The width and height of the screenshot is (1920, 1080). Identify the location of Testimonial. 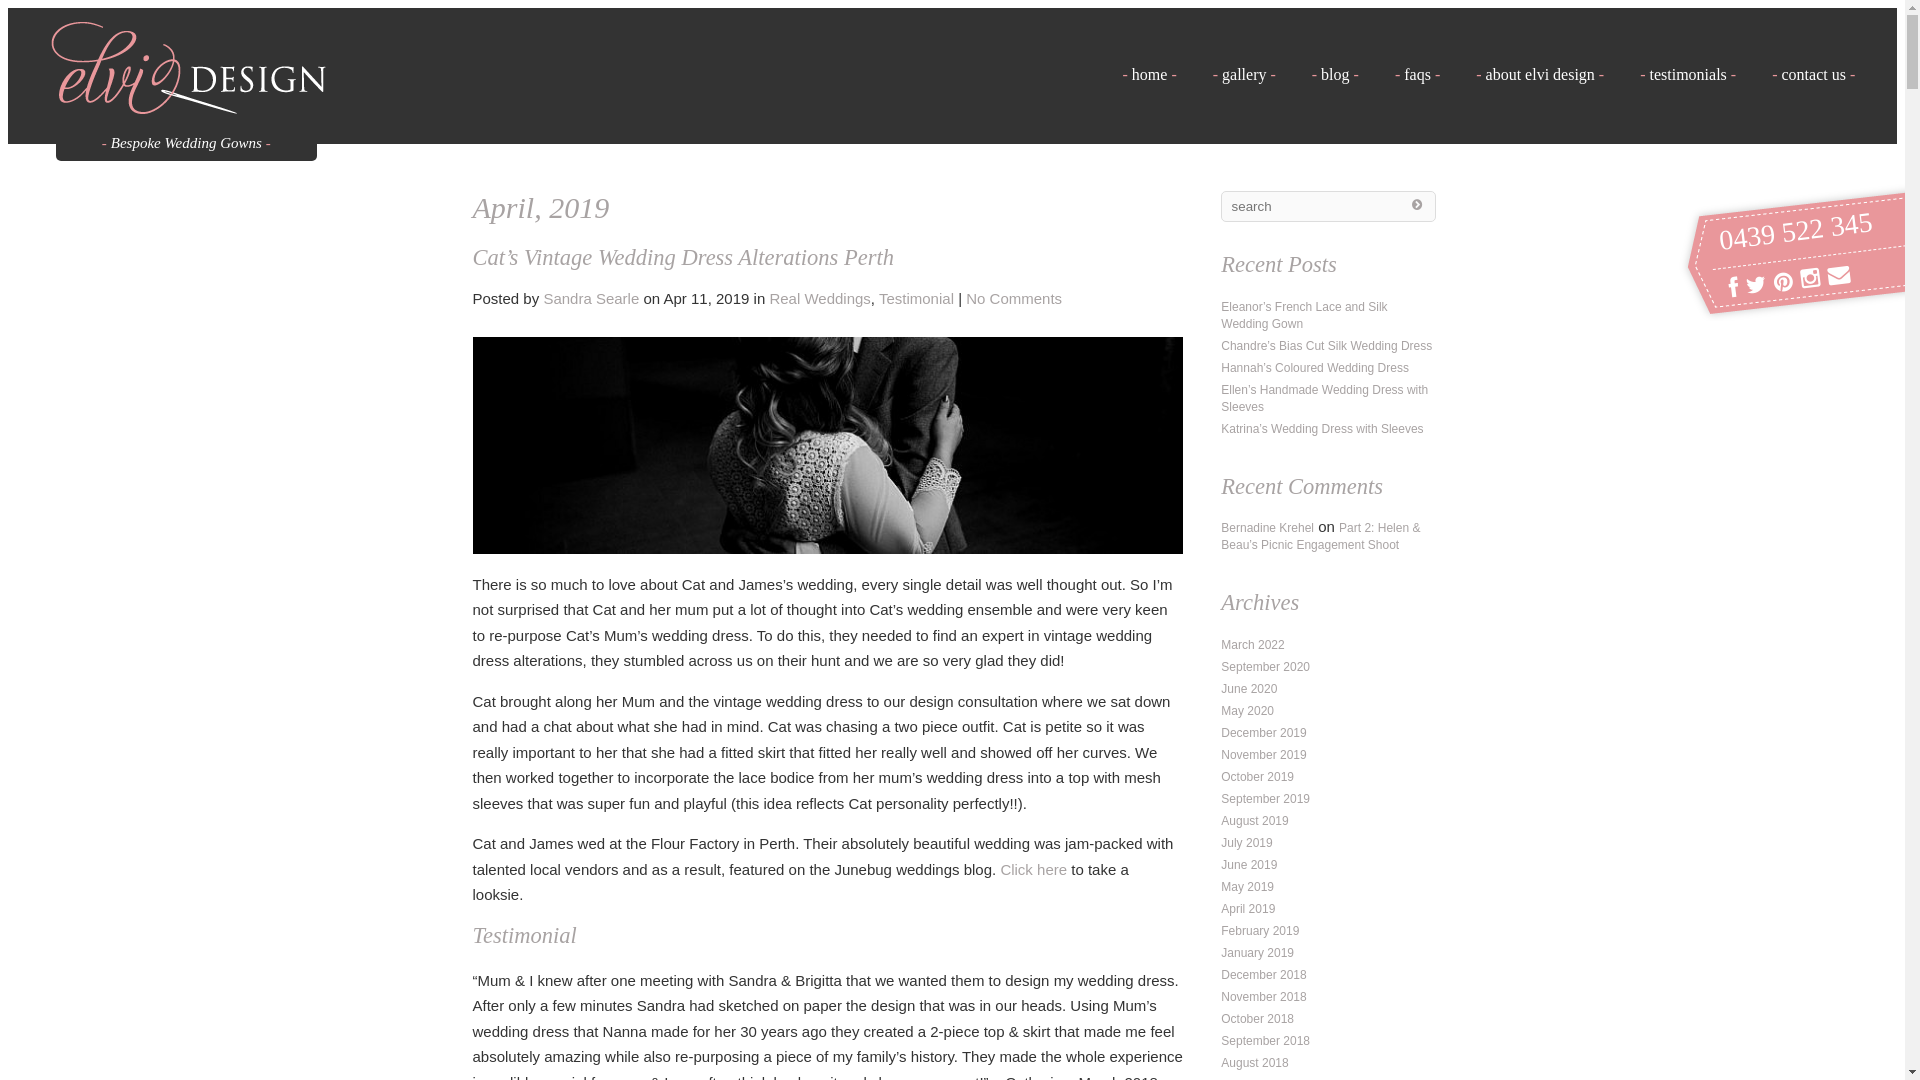
(916, 298).